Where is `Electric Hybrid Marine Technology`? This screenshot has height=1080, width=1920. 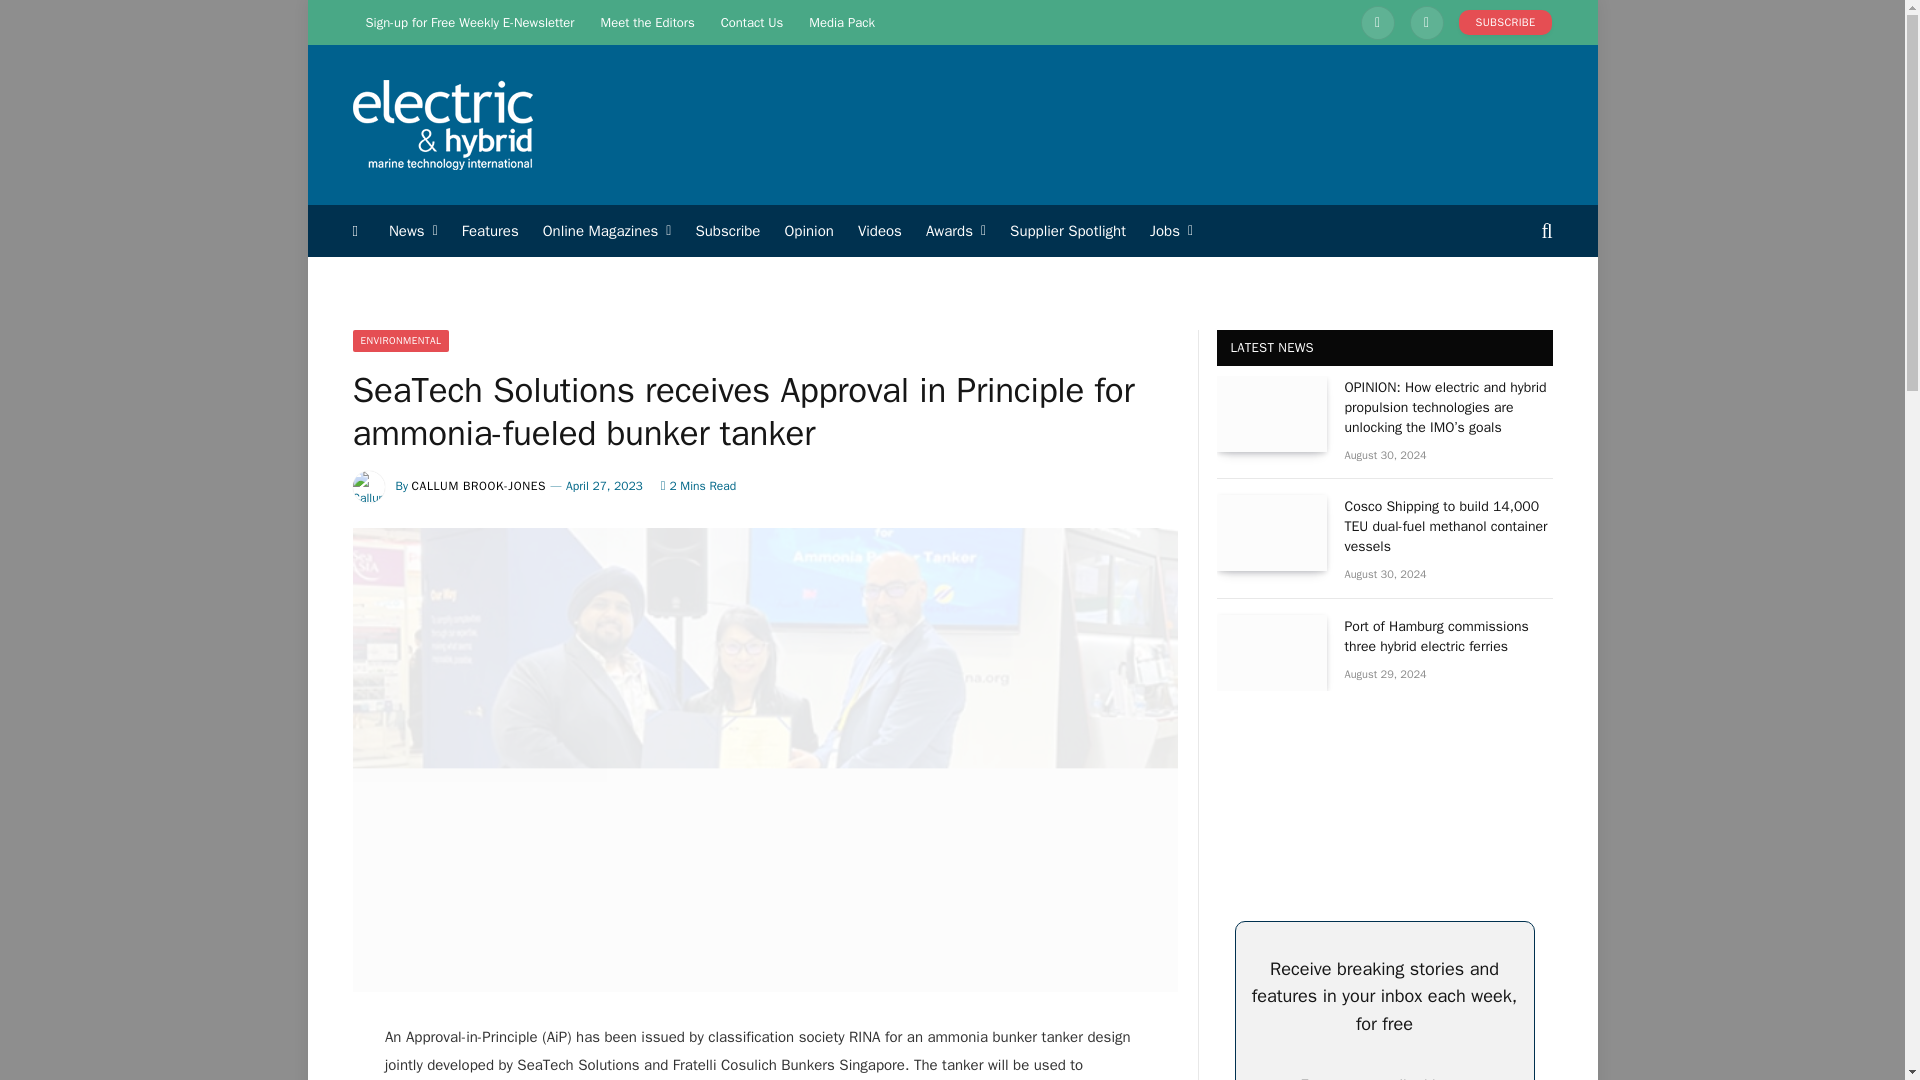 Electric Hybrid Marine Technology is located at coordinates (441, 125).